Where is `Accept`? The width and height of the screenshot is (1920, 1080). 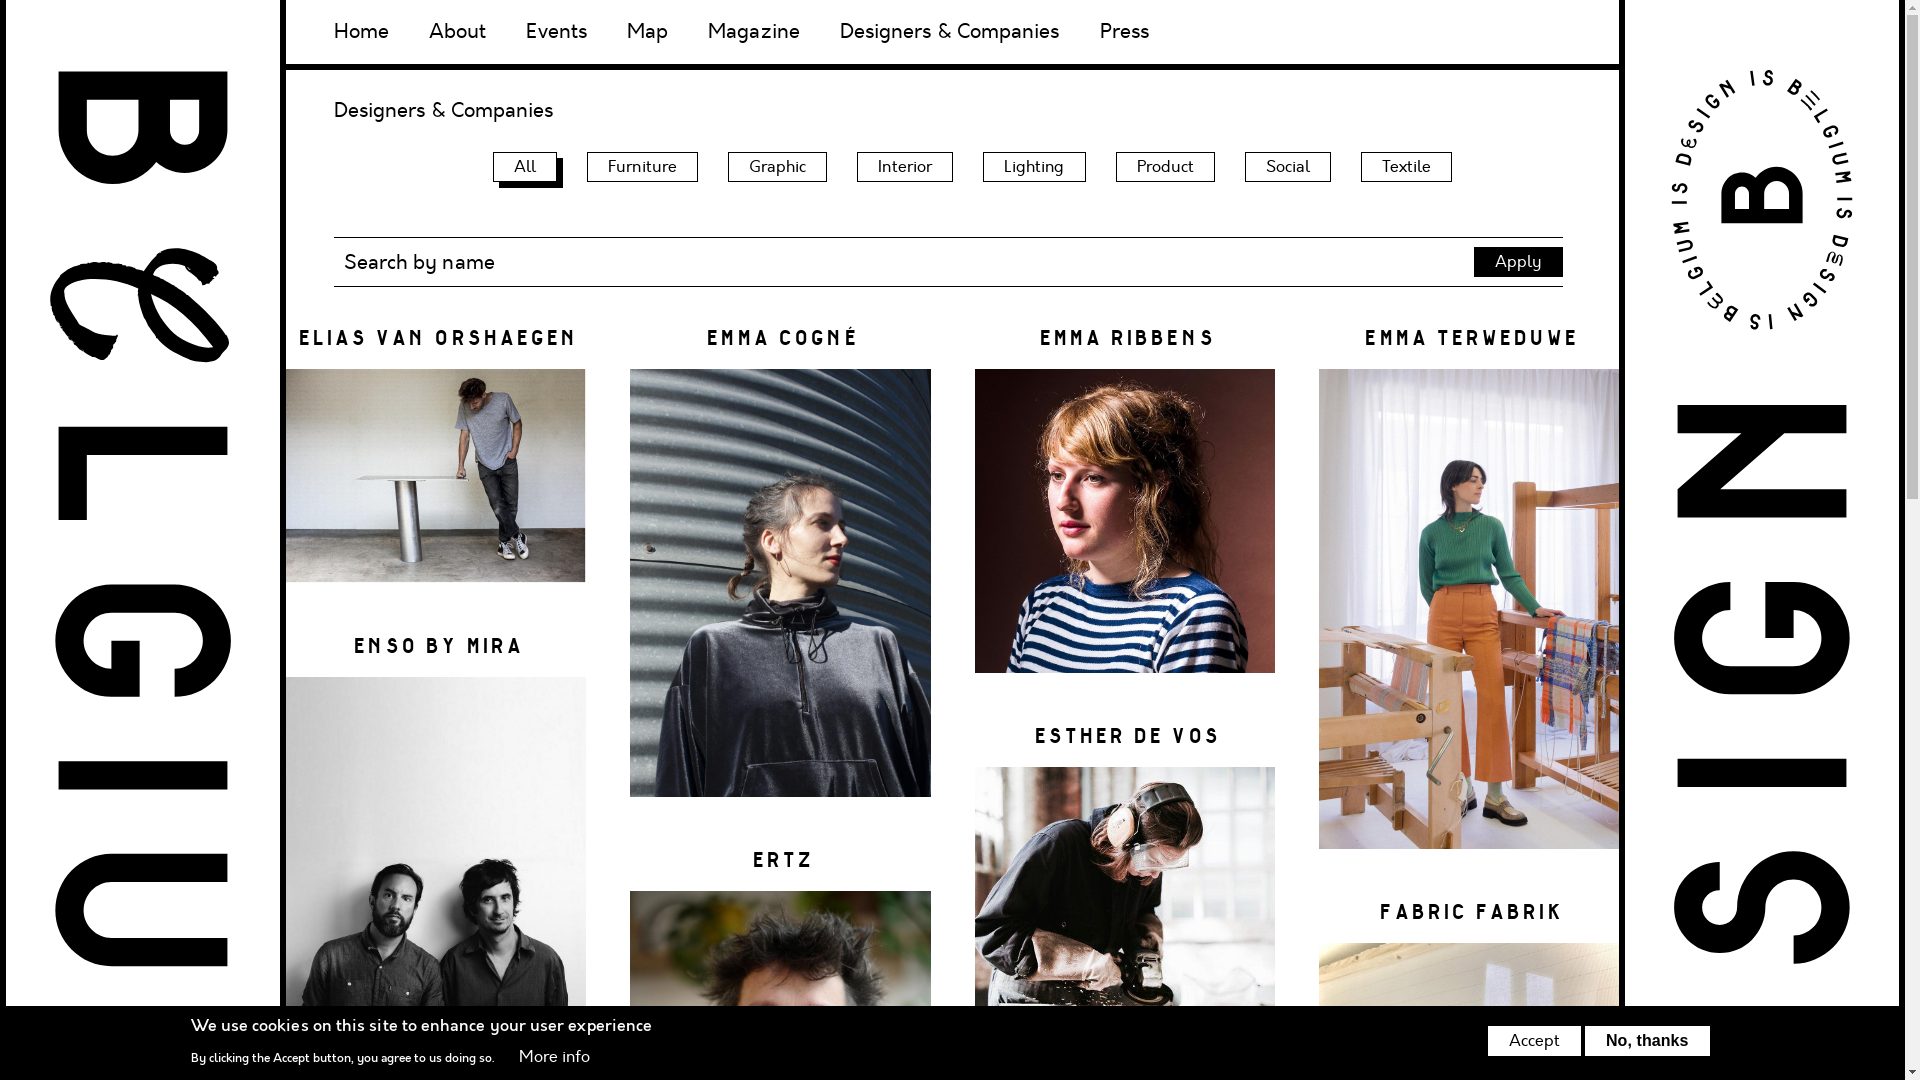
Accept is located at coordinates (1534, 1041).